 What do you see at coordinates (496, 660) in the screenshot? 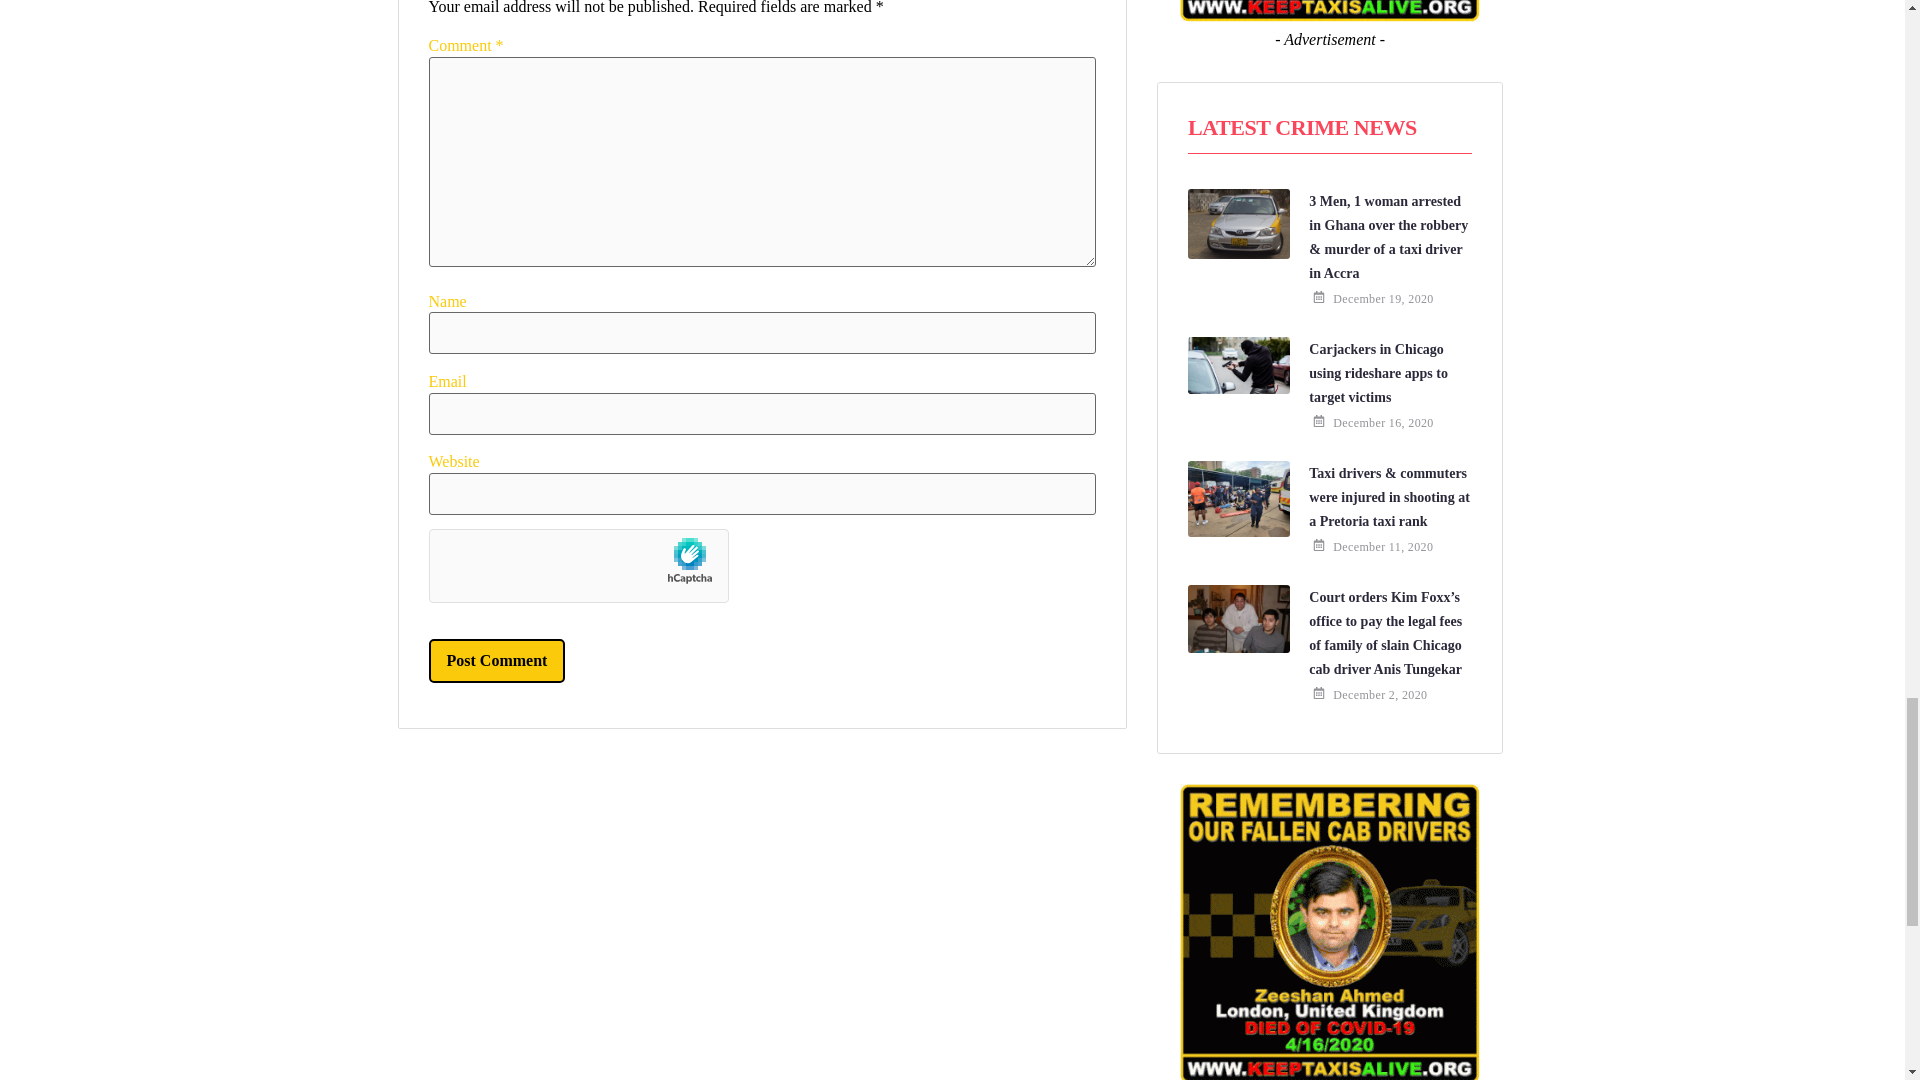
I see `Post Comment` at bounding box center [496, 660].